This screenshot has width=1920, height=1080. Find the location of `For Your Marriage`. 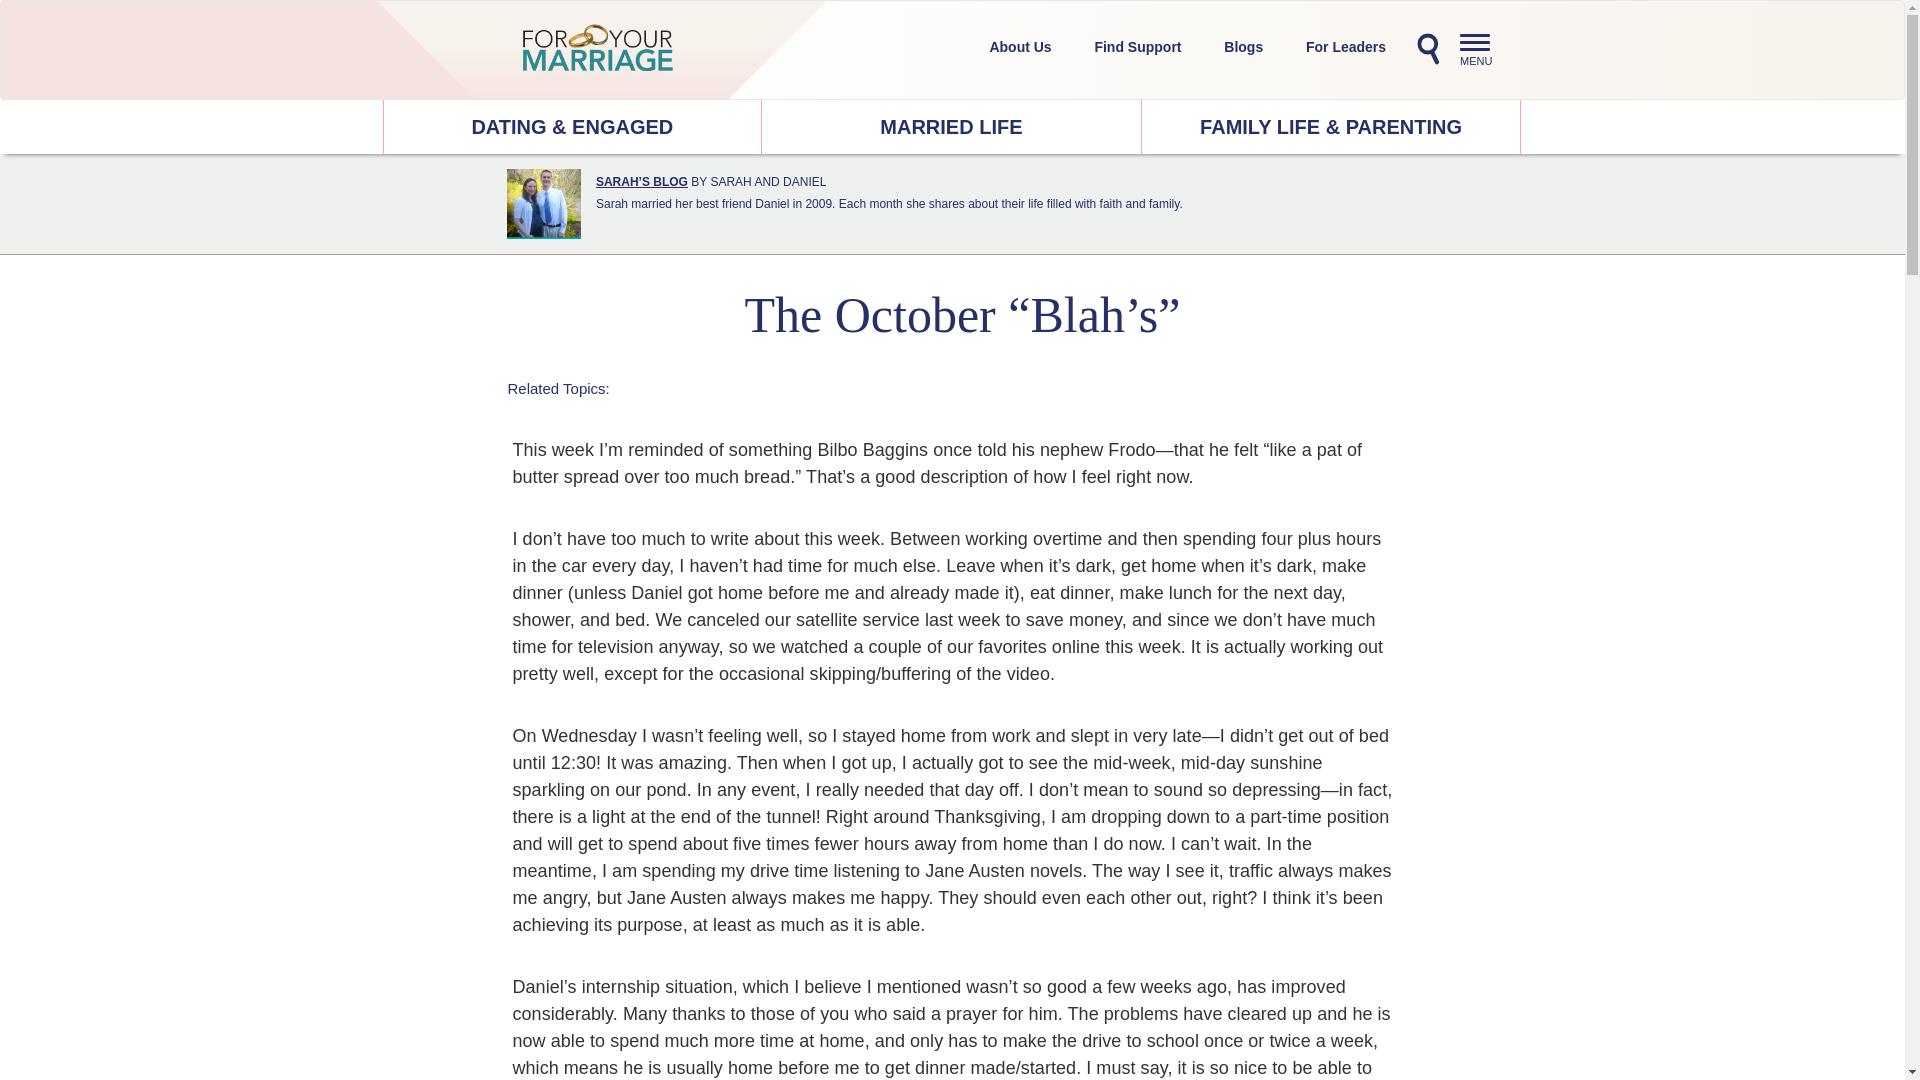

For Your Marriage is located at coordinates (597, 47).